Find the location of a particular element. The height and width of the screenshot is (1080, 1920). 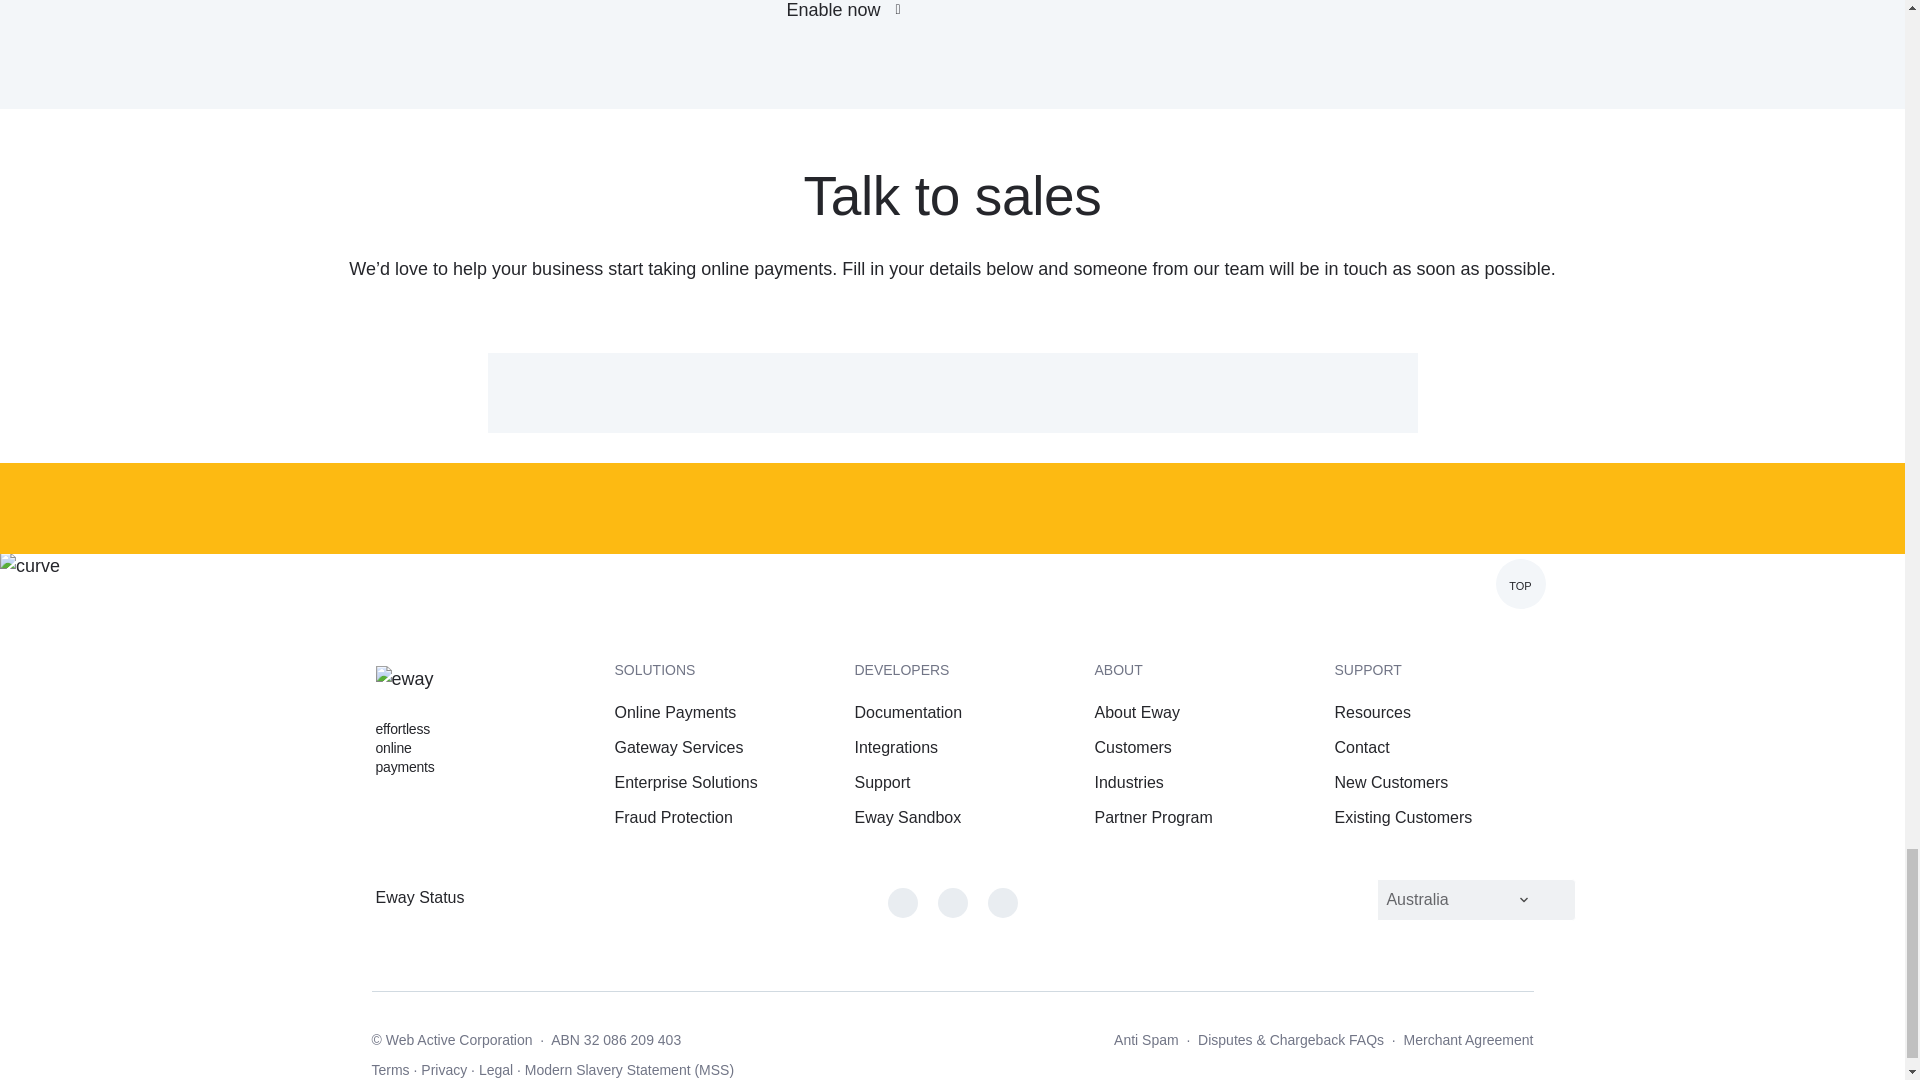

Enable now is located at coordinates (853, 16).